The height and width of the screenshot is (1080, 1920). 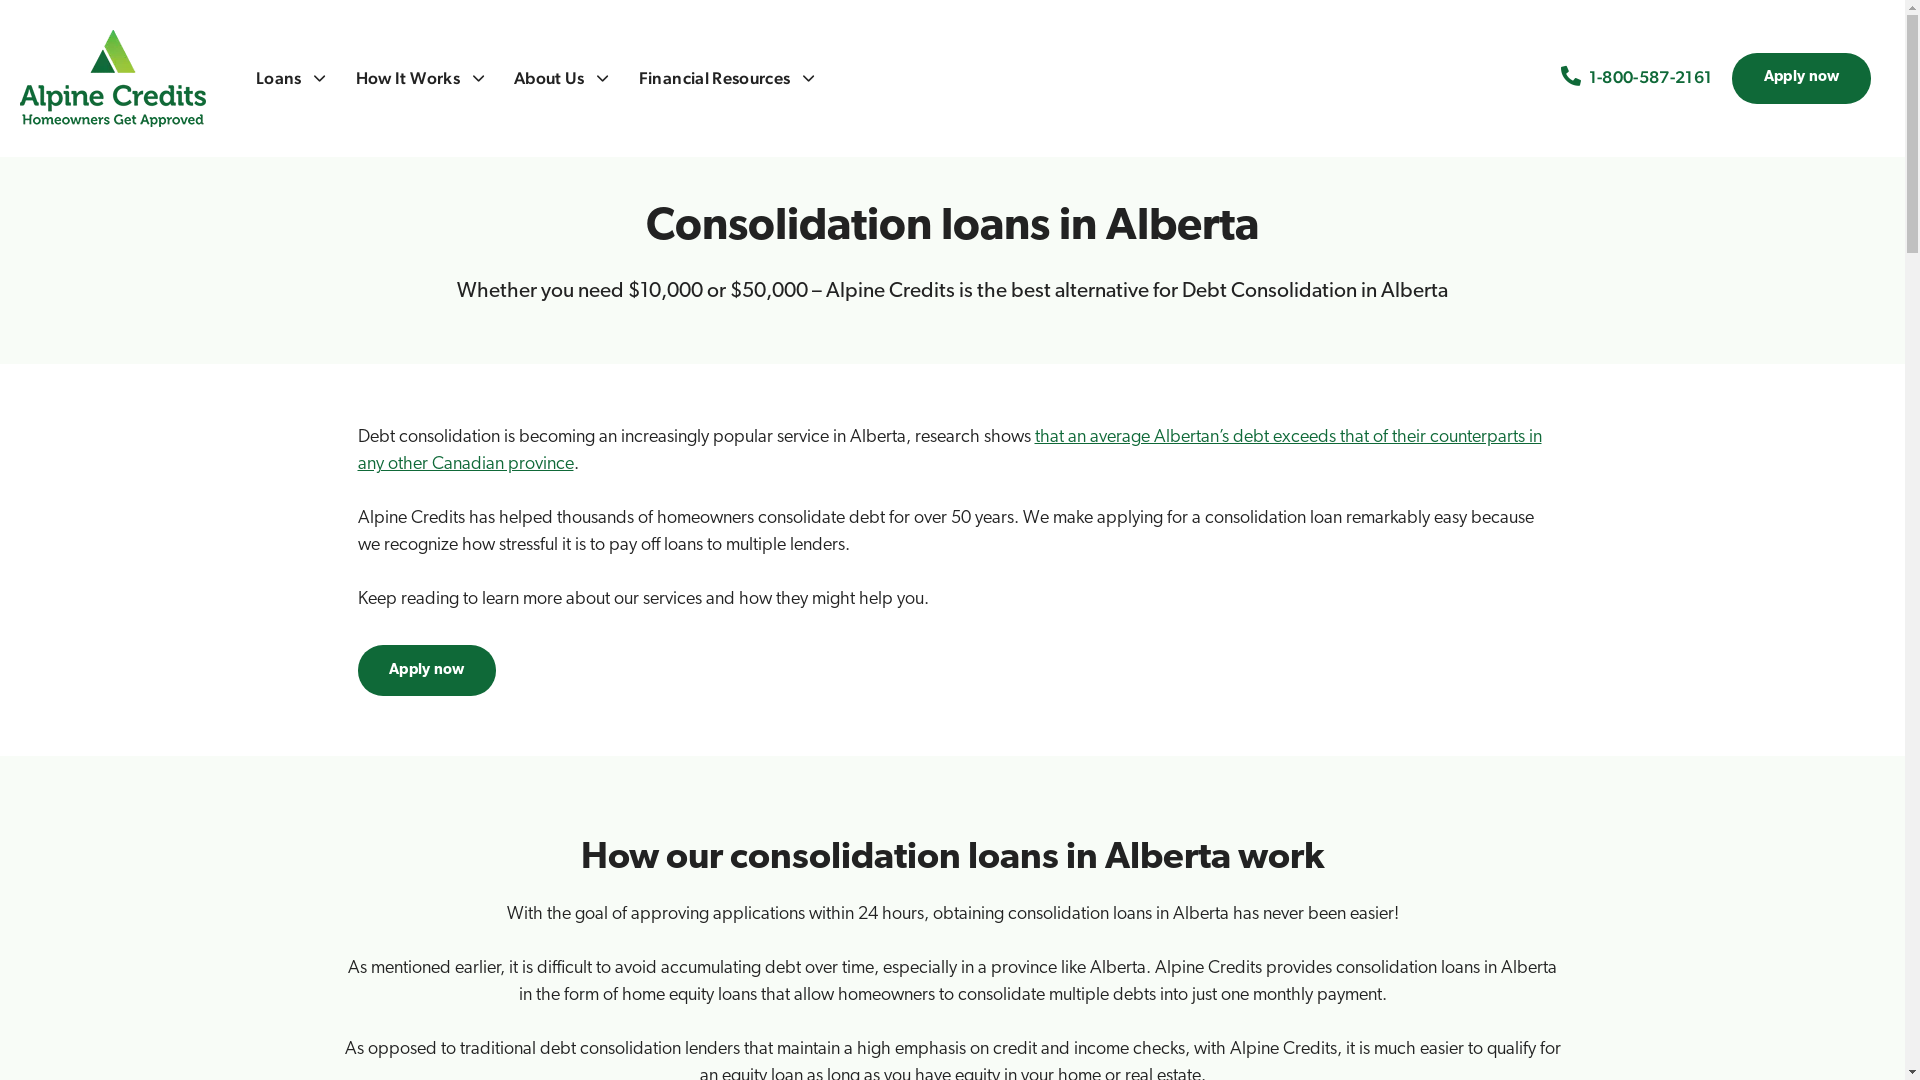 I want to click on About Us, so click(x=562, y=78).